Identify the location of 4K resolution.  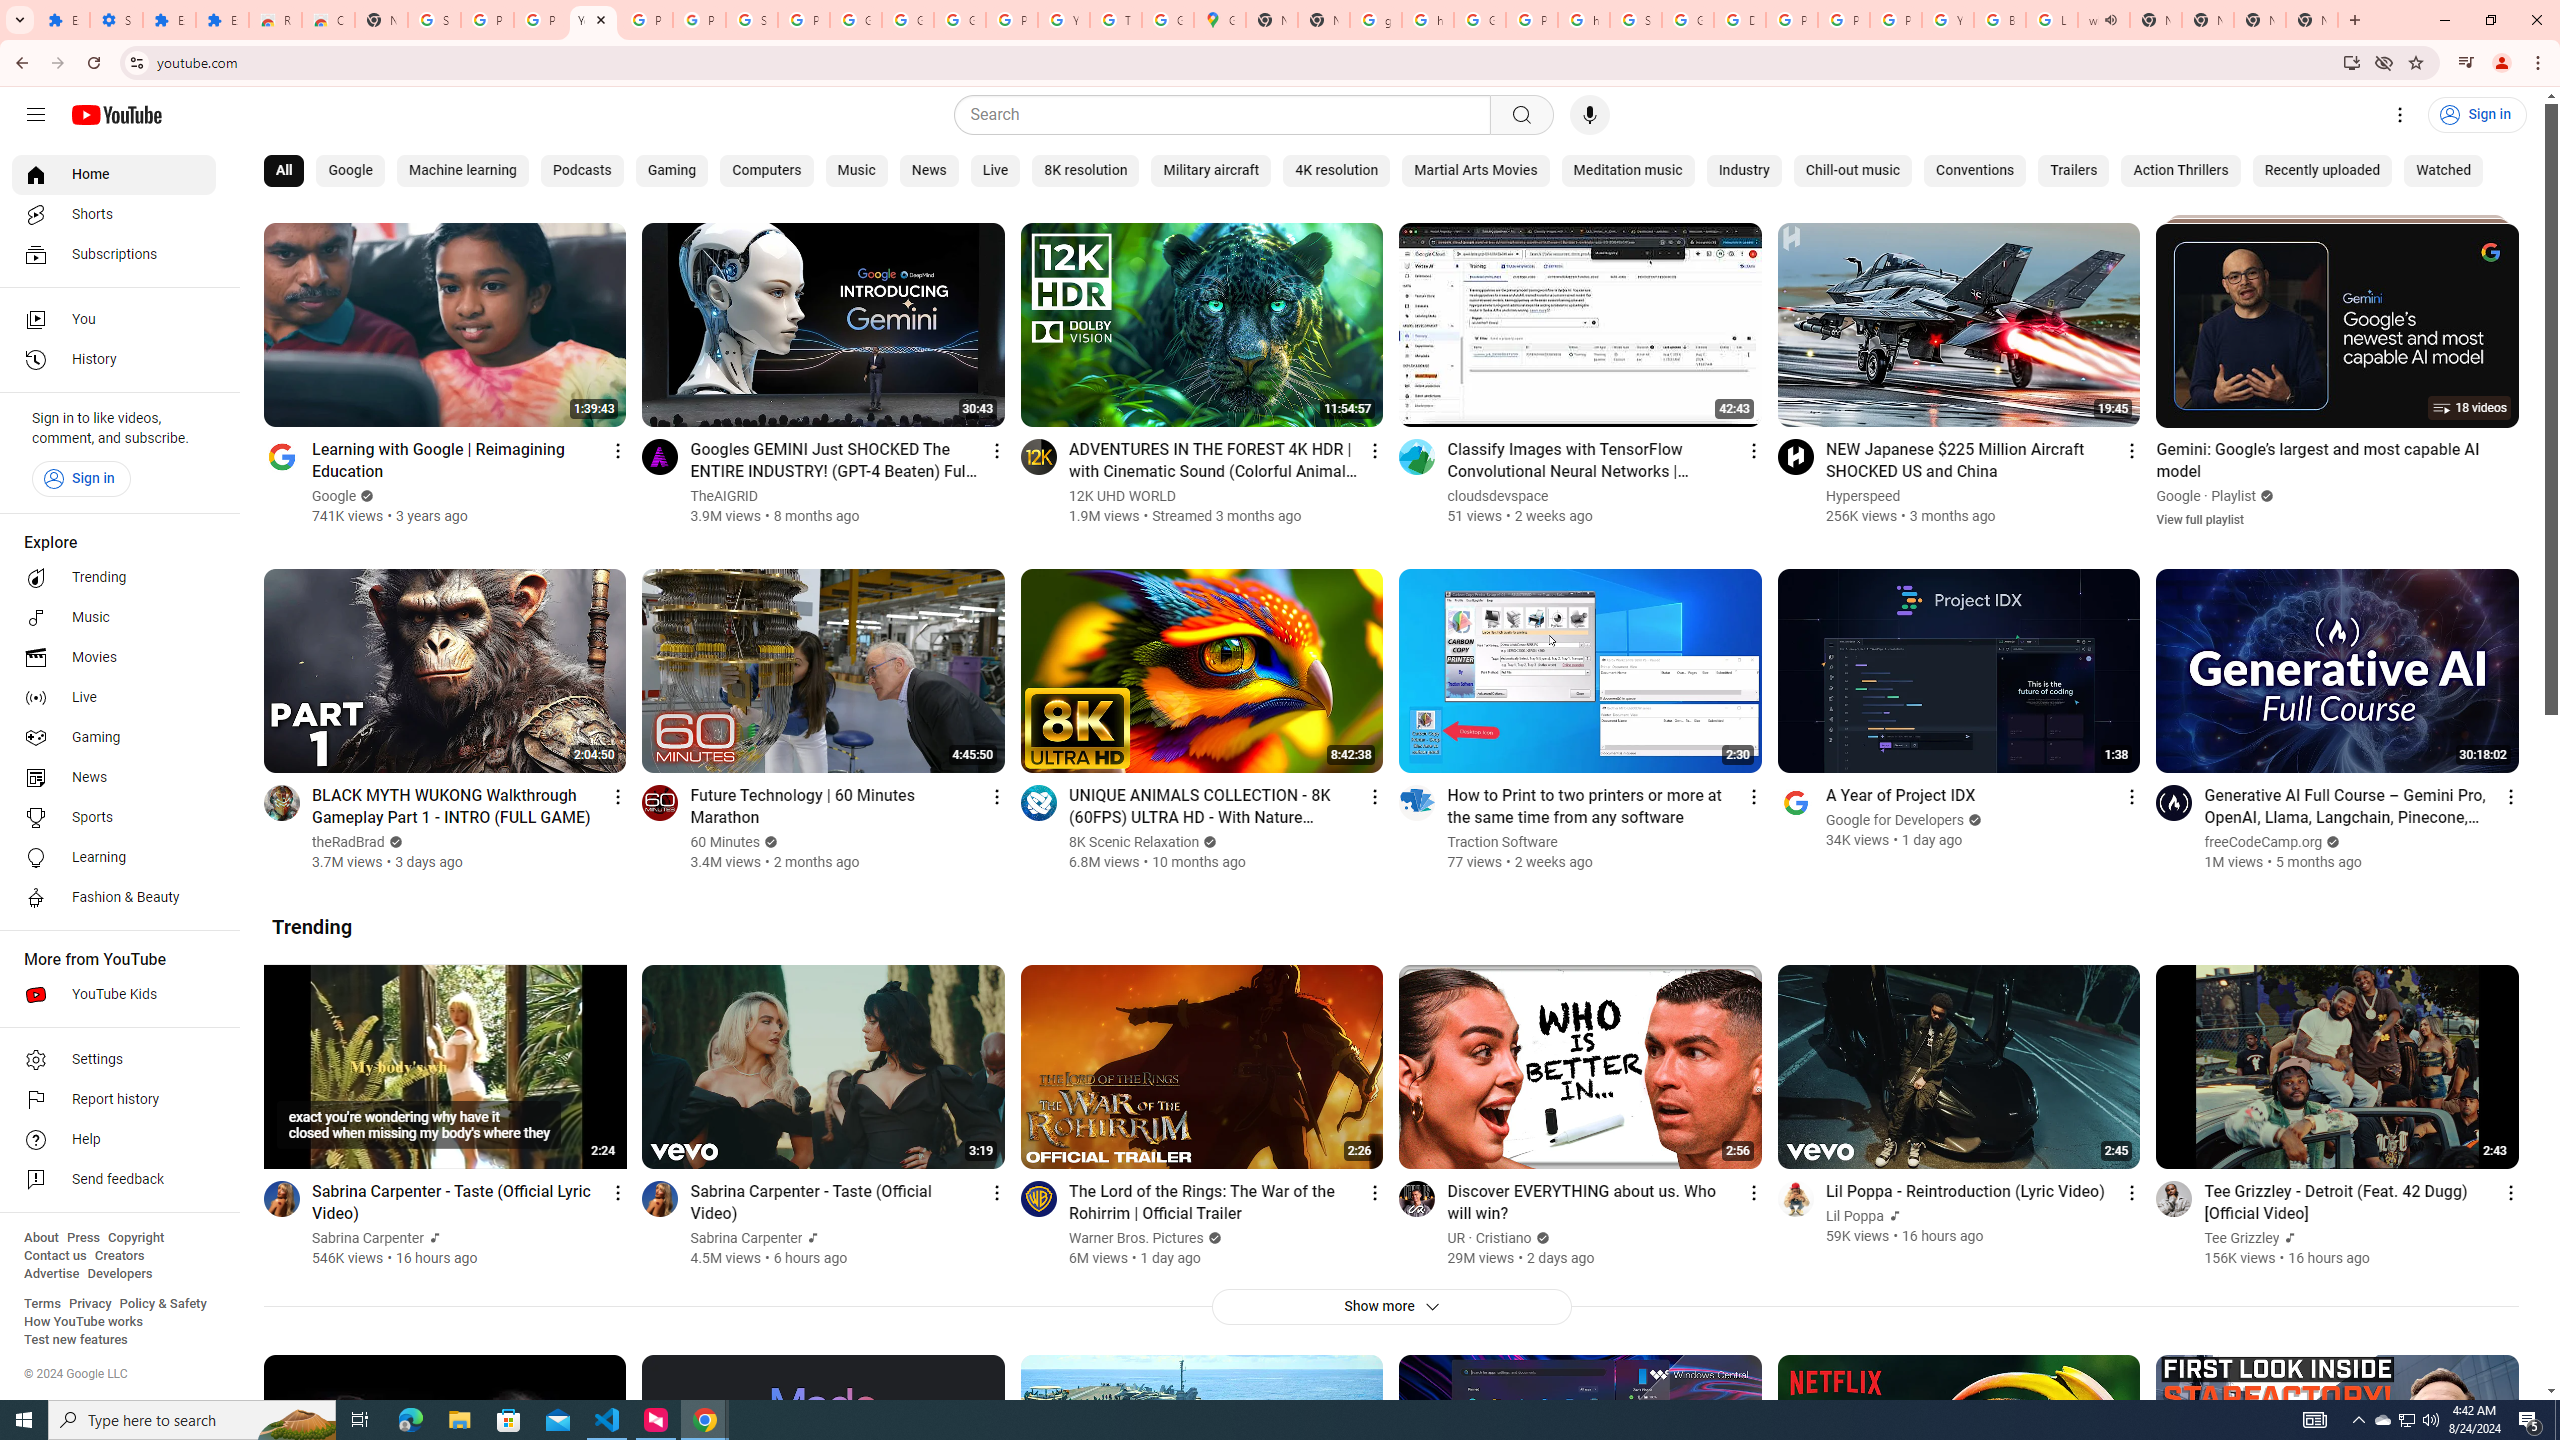
(1336, 171).